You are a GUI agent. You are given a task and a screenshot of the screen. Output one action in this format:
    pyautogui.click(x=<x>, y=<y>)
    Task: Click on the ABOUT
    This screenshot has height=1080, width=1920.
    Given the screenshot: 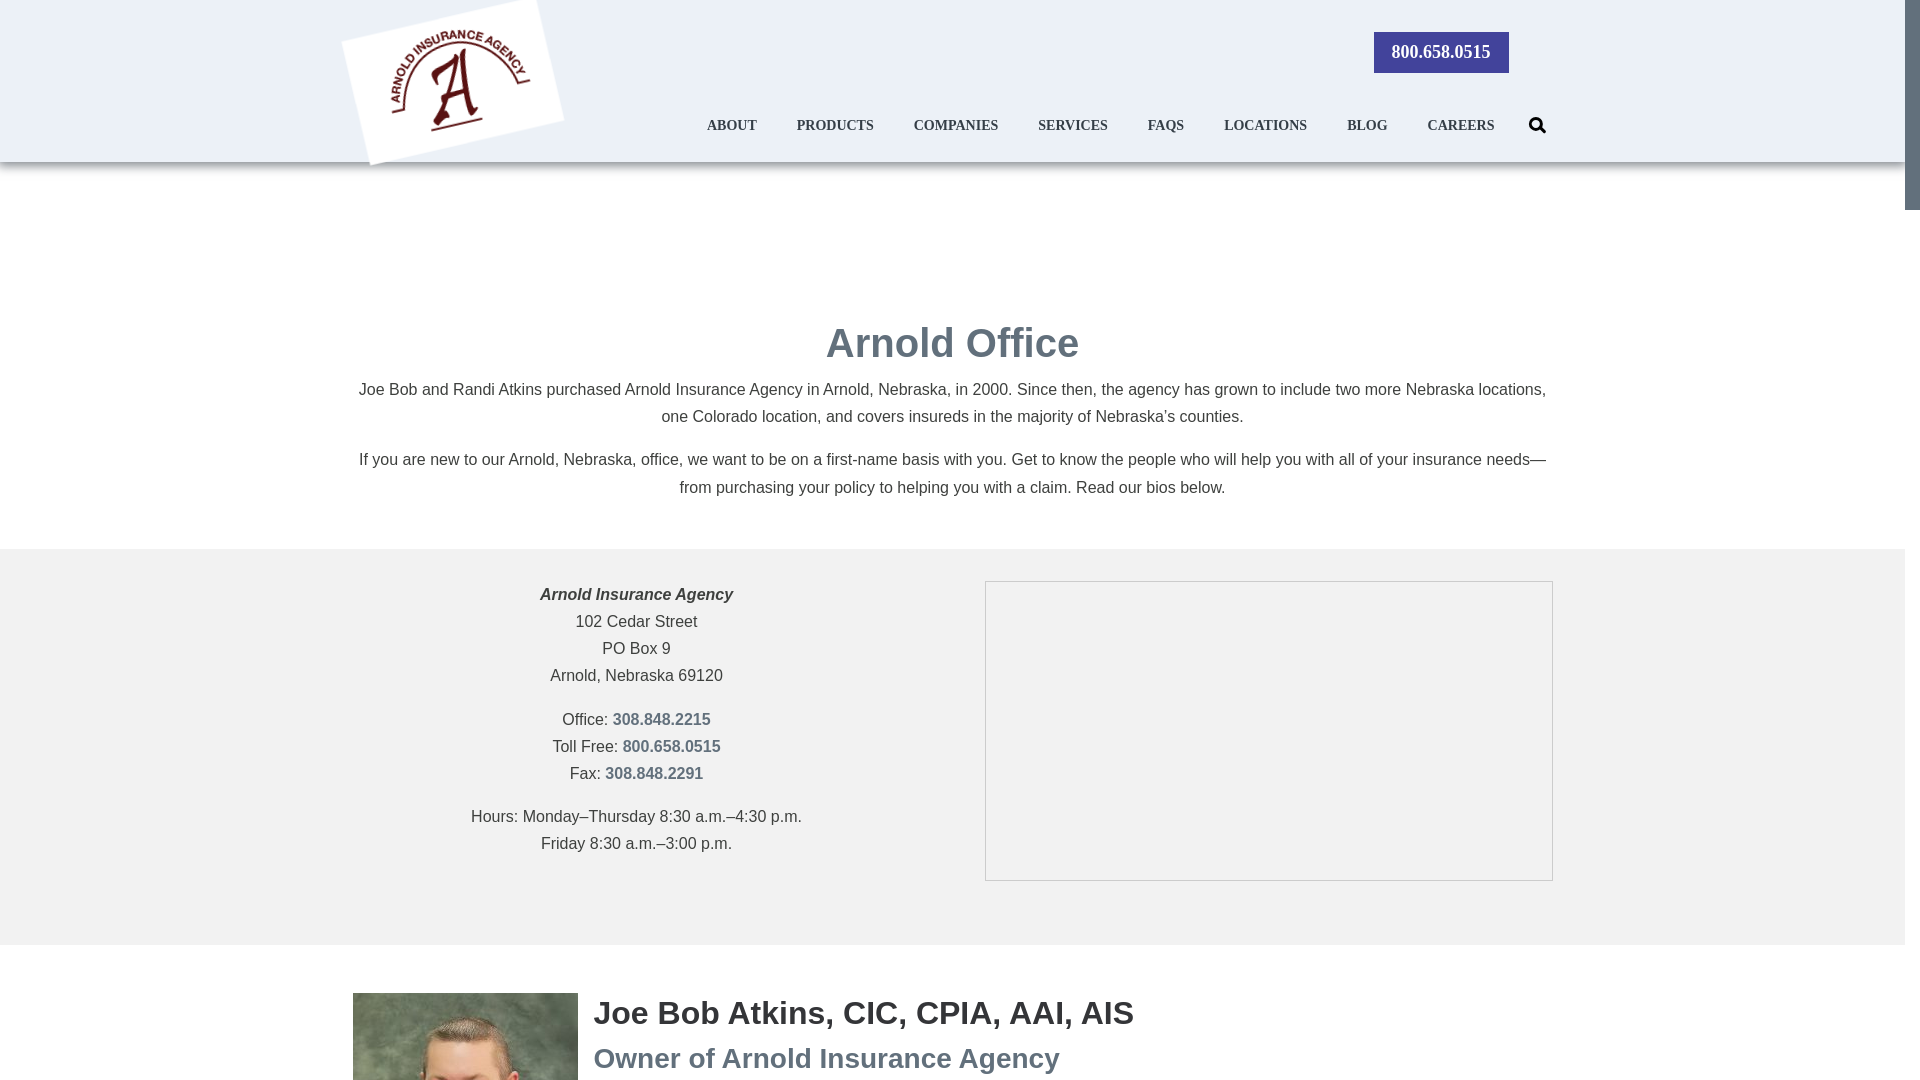 What is the action you would take?
    pyautogui.click(x=732, y=125)
    